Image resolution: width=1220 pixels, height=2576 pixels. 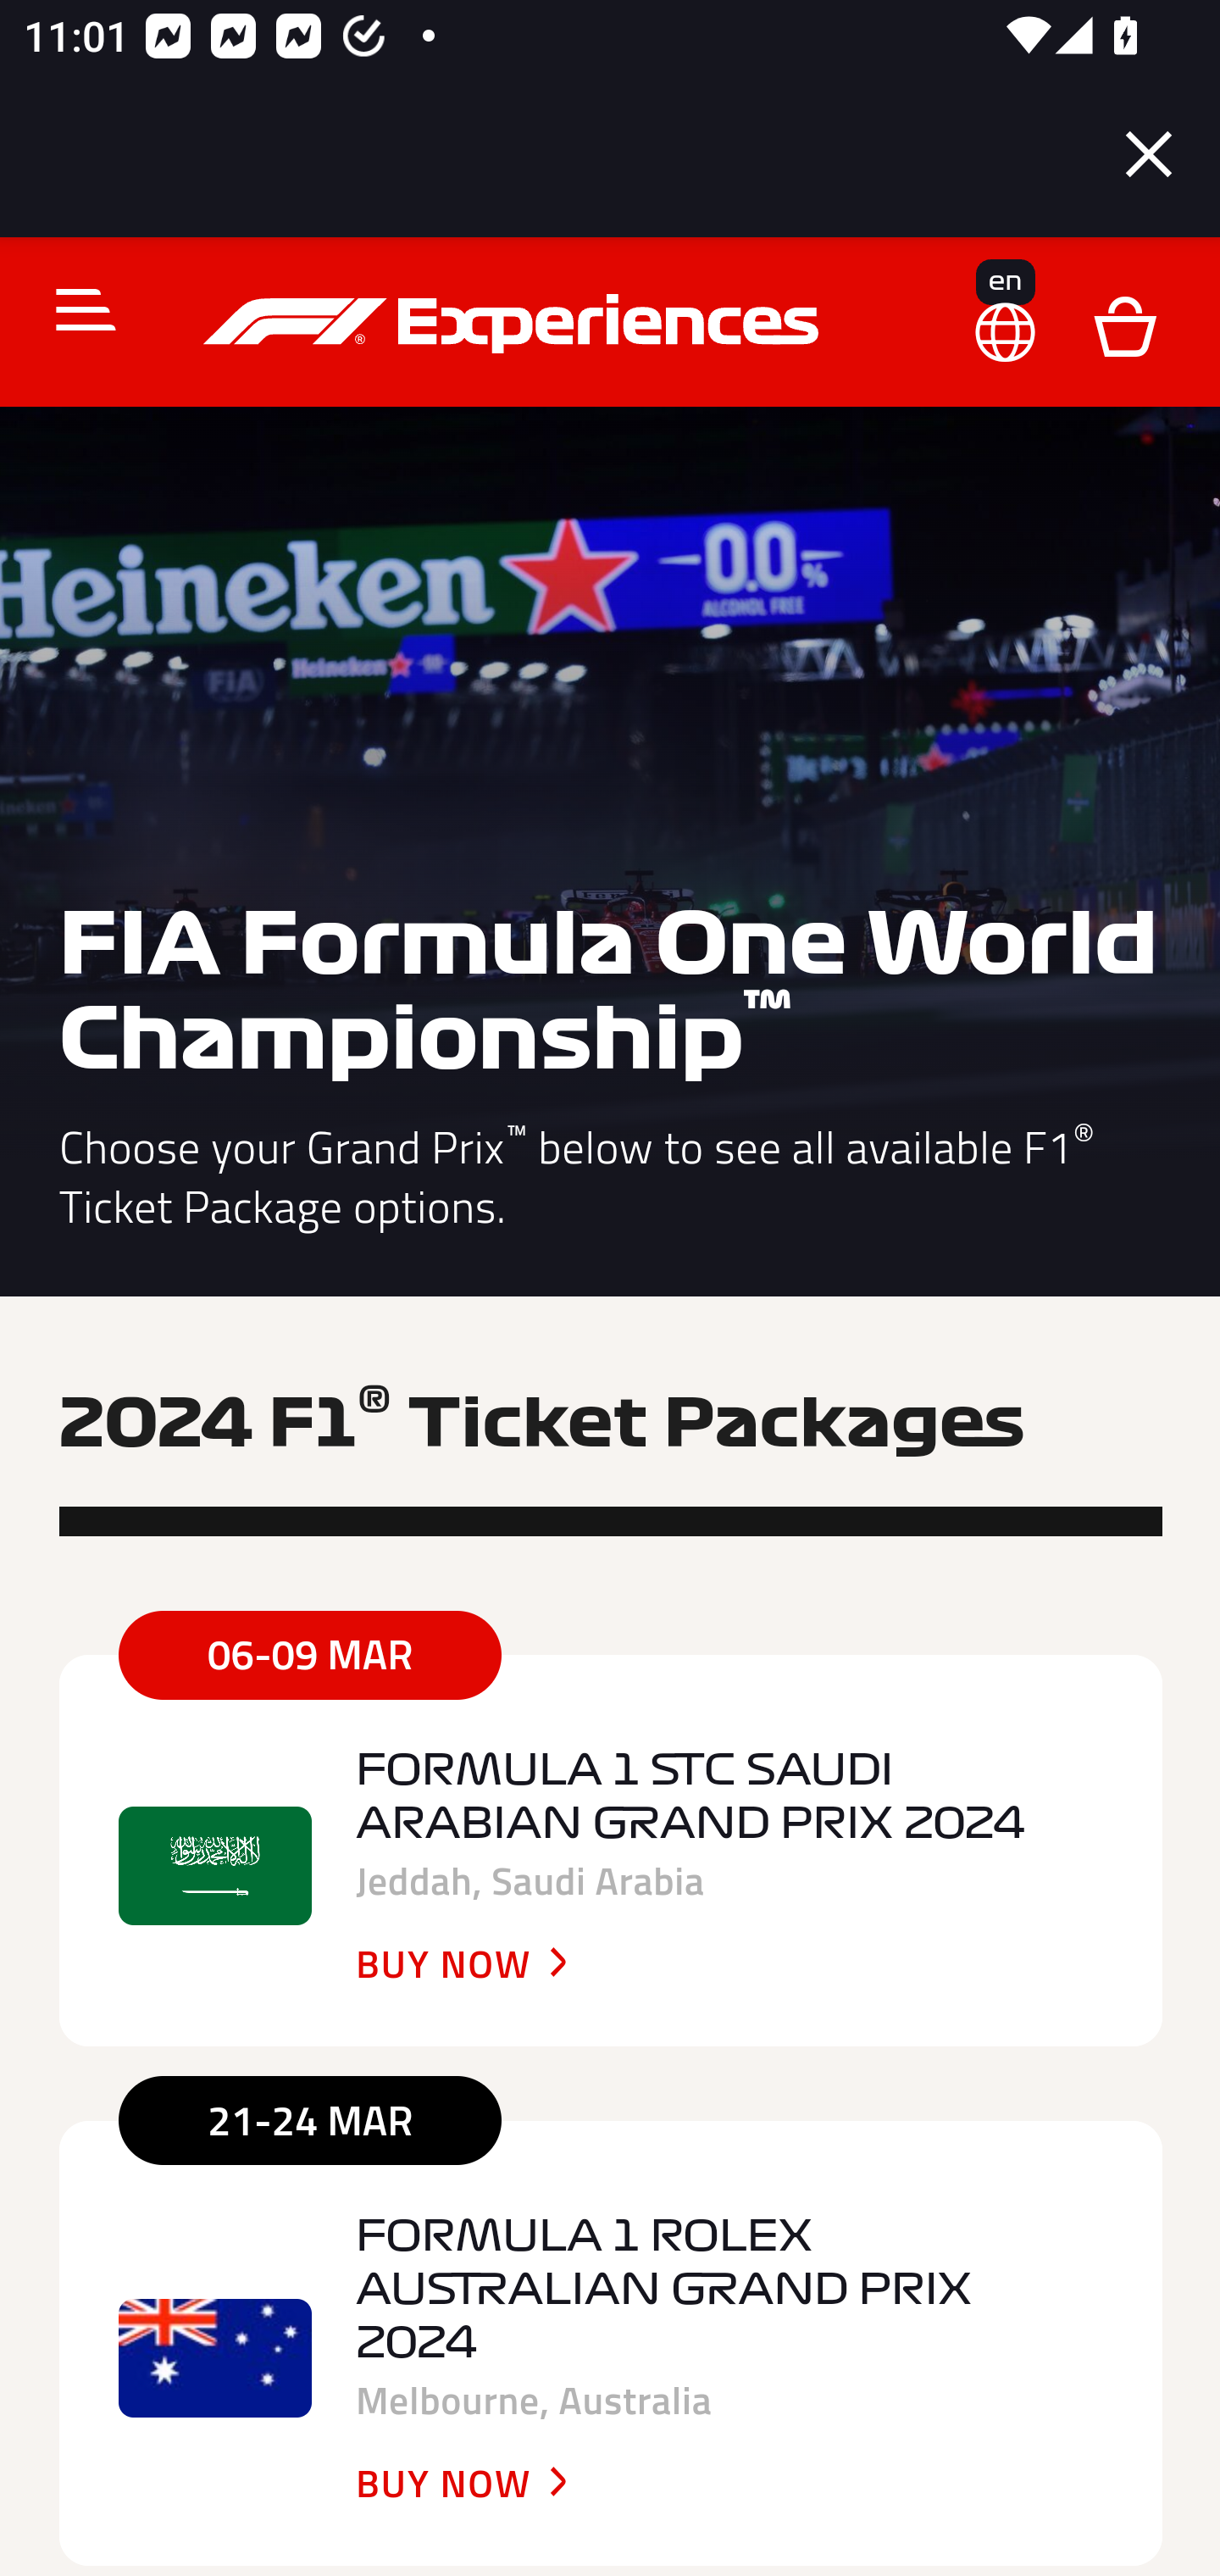 What do you see at coordinates (515, 324) in the screenshot?
I see `f1experiences` at bounding box center [515, 324].